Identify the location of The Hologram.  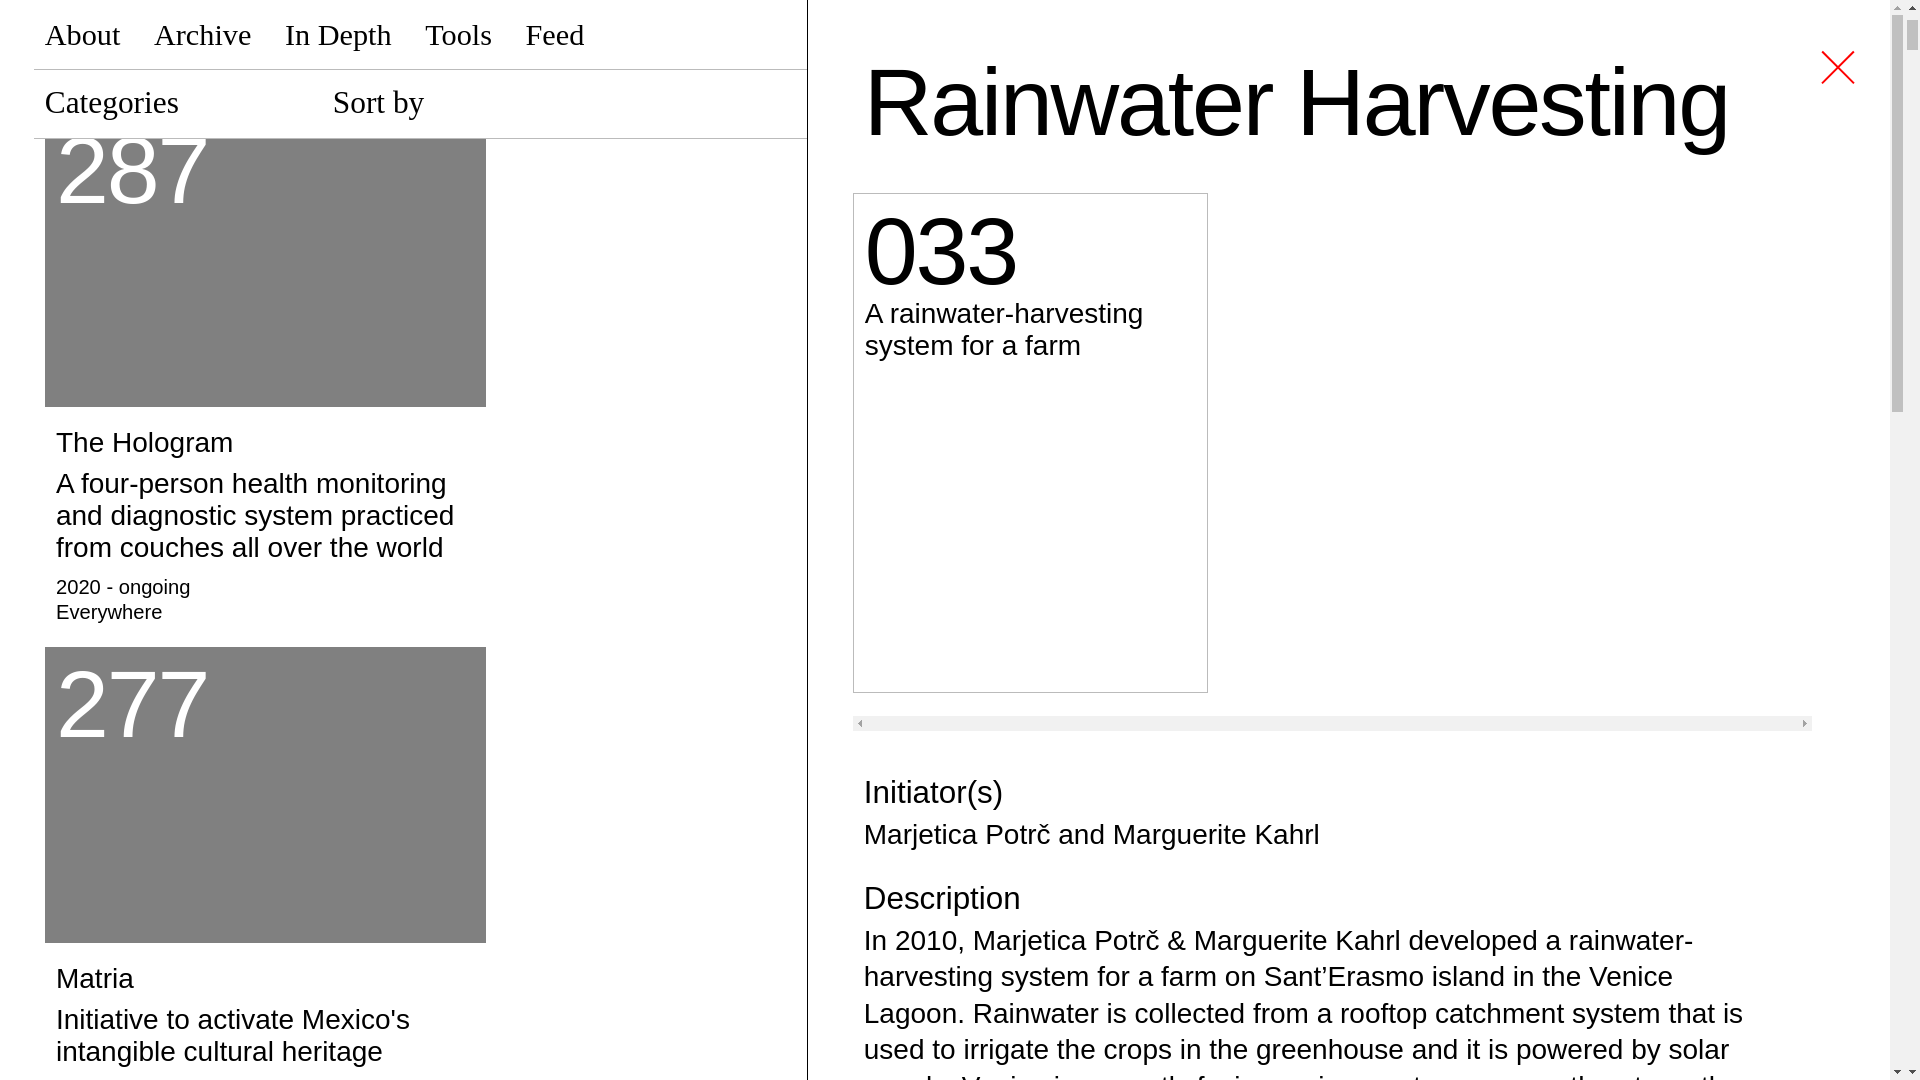
(264, 520).